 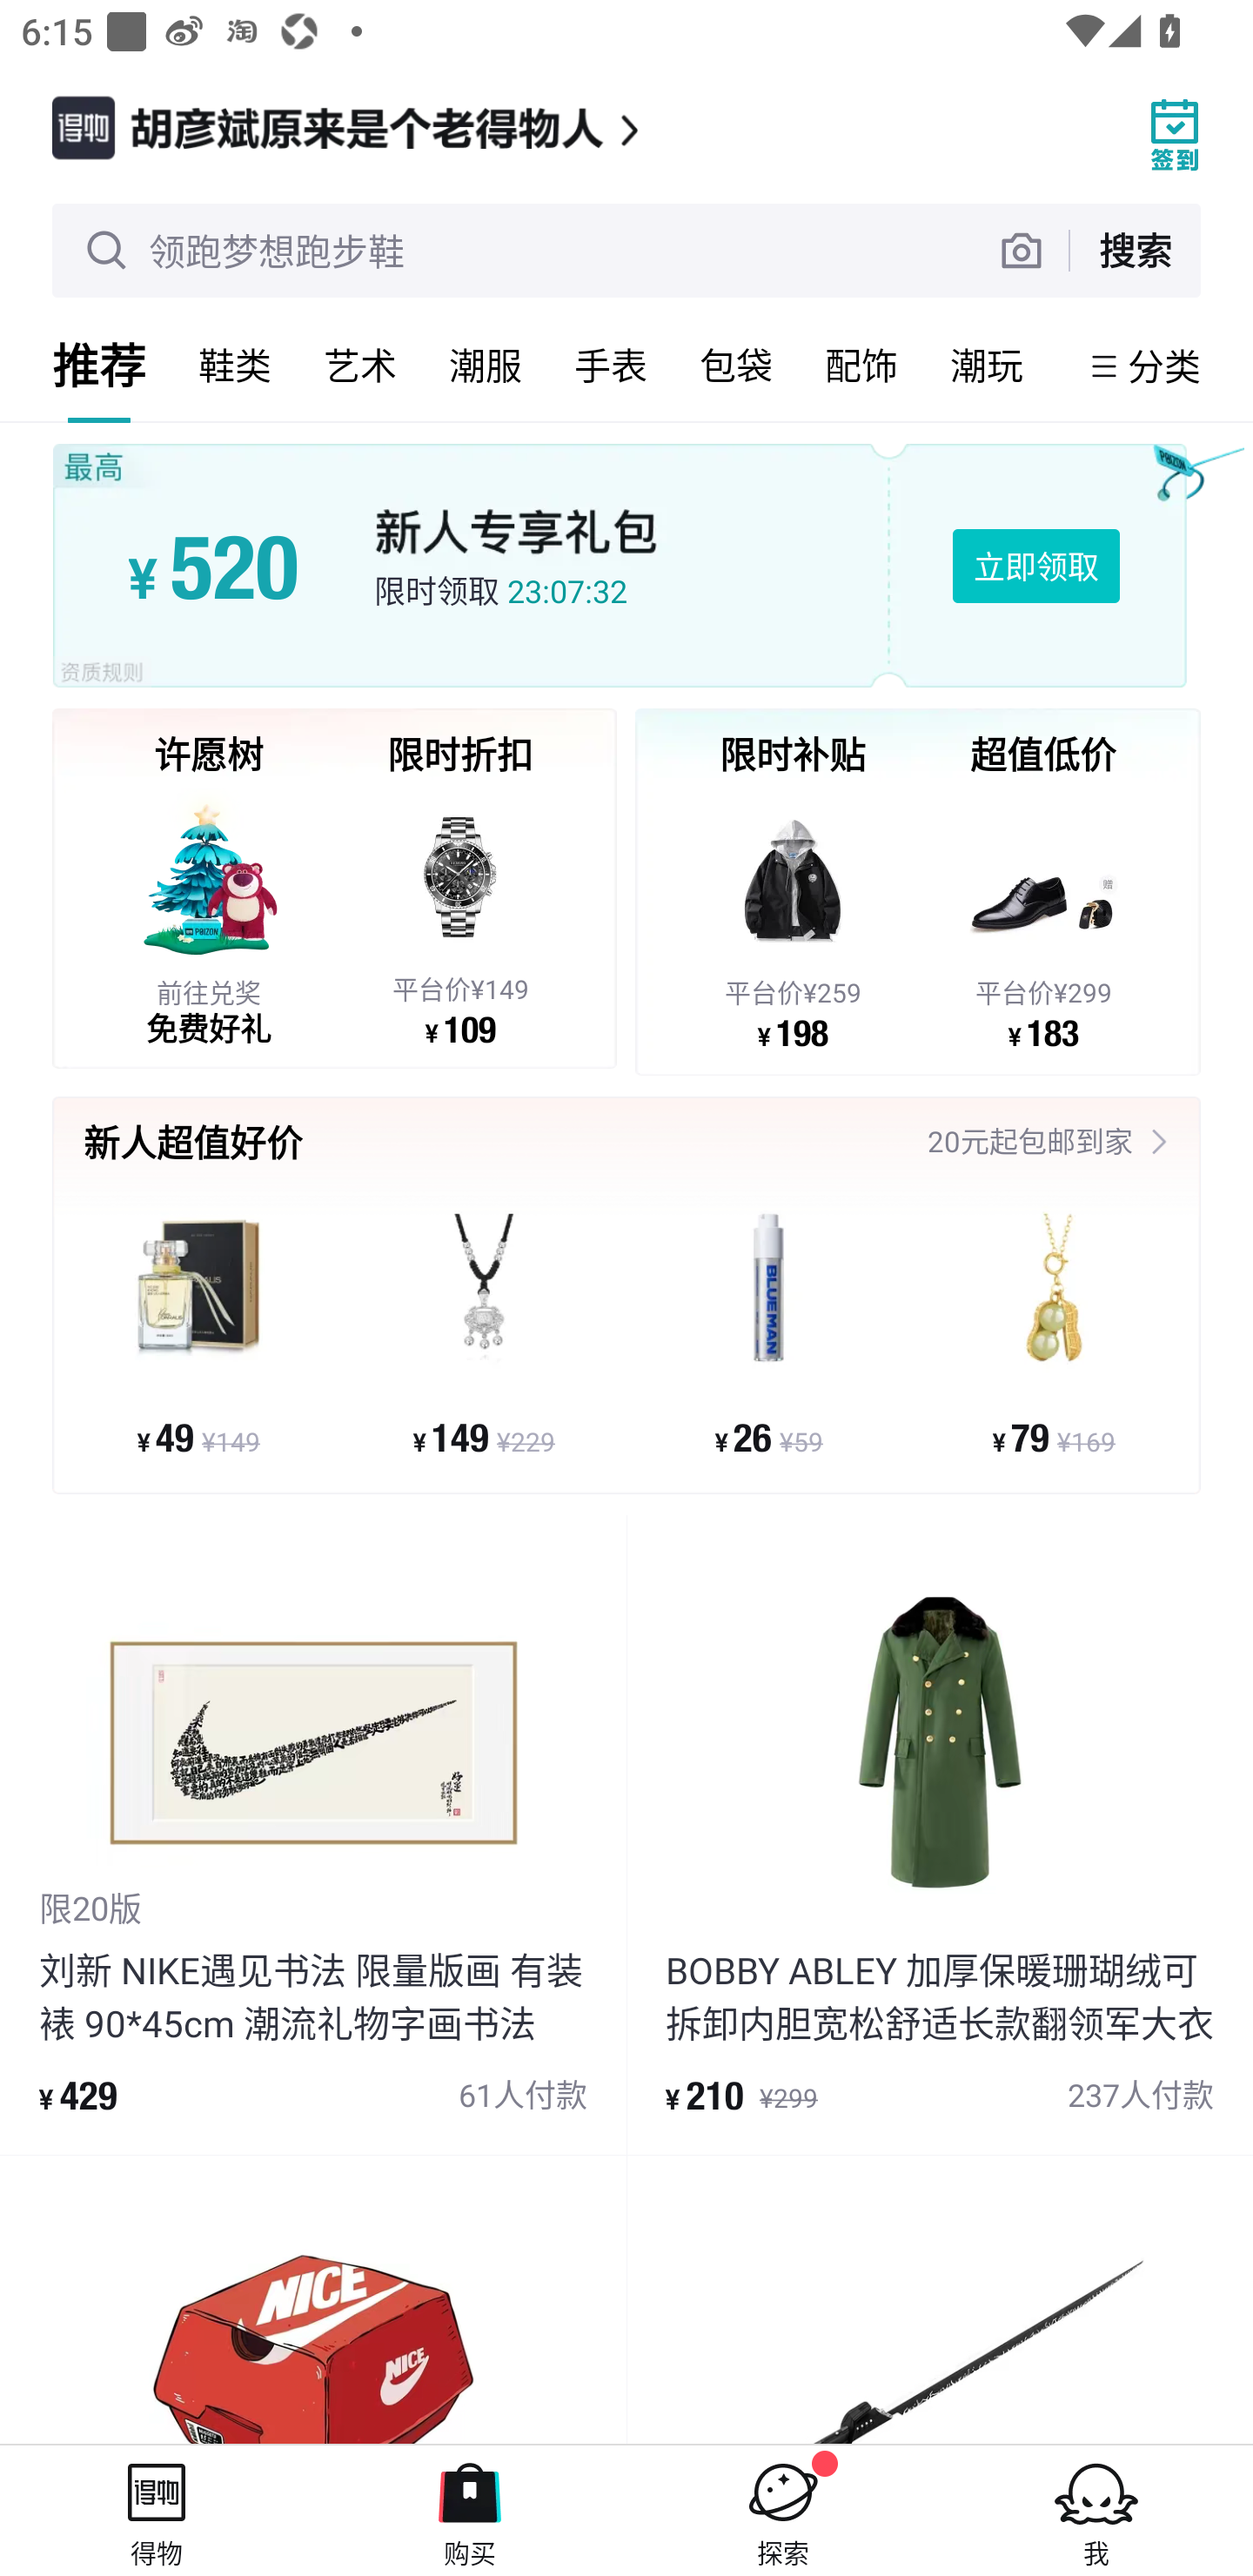 What do you see at coordinates (157, 2510) in the screenshot?
I see `得物` at bounding box center [157, 2510].